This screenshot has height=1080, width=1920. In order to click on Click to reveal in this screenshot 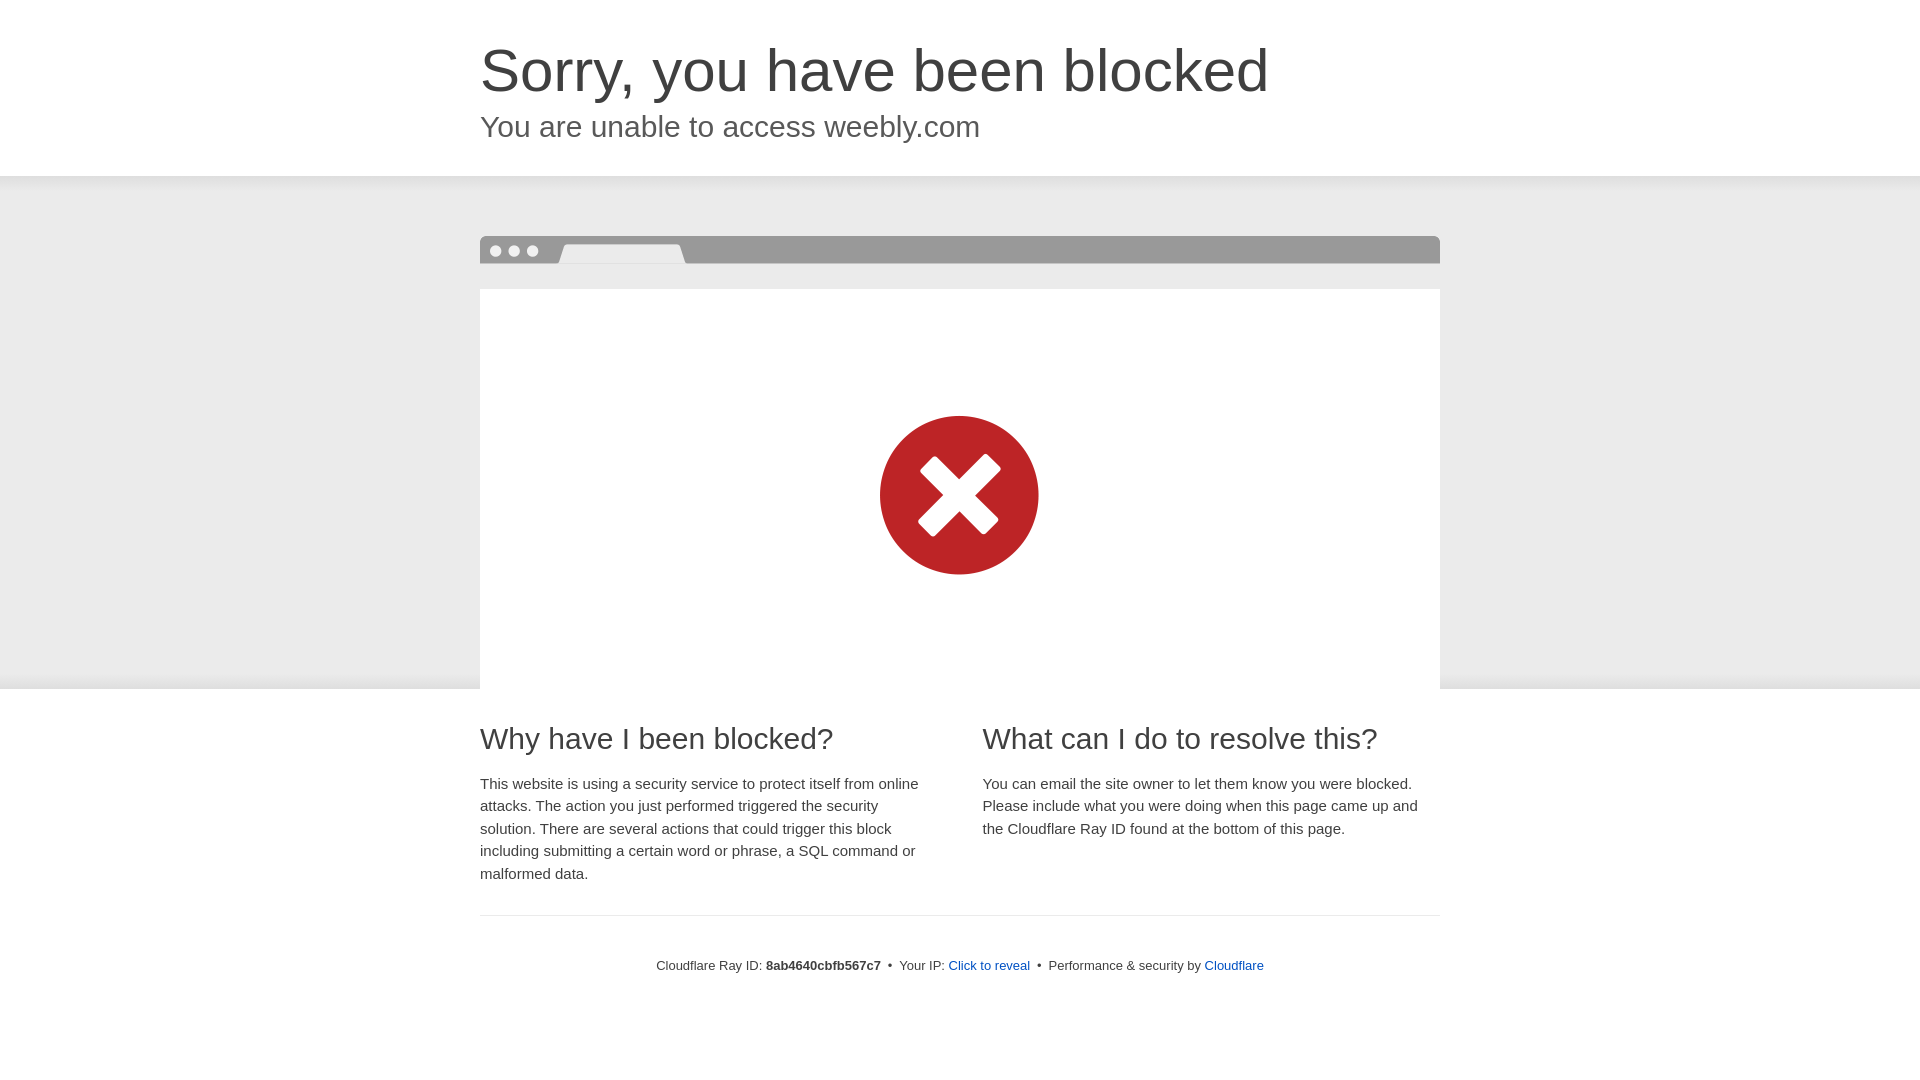, I will do `click(990, 966)`.